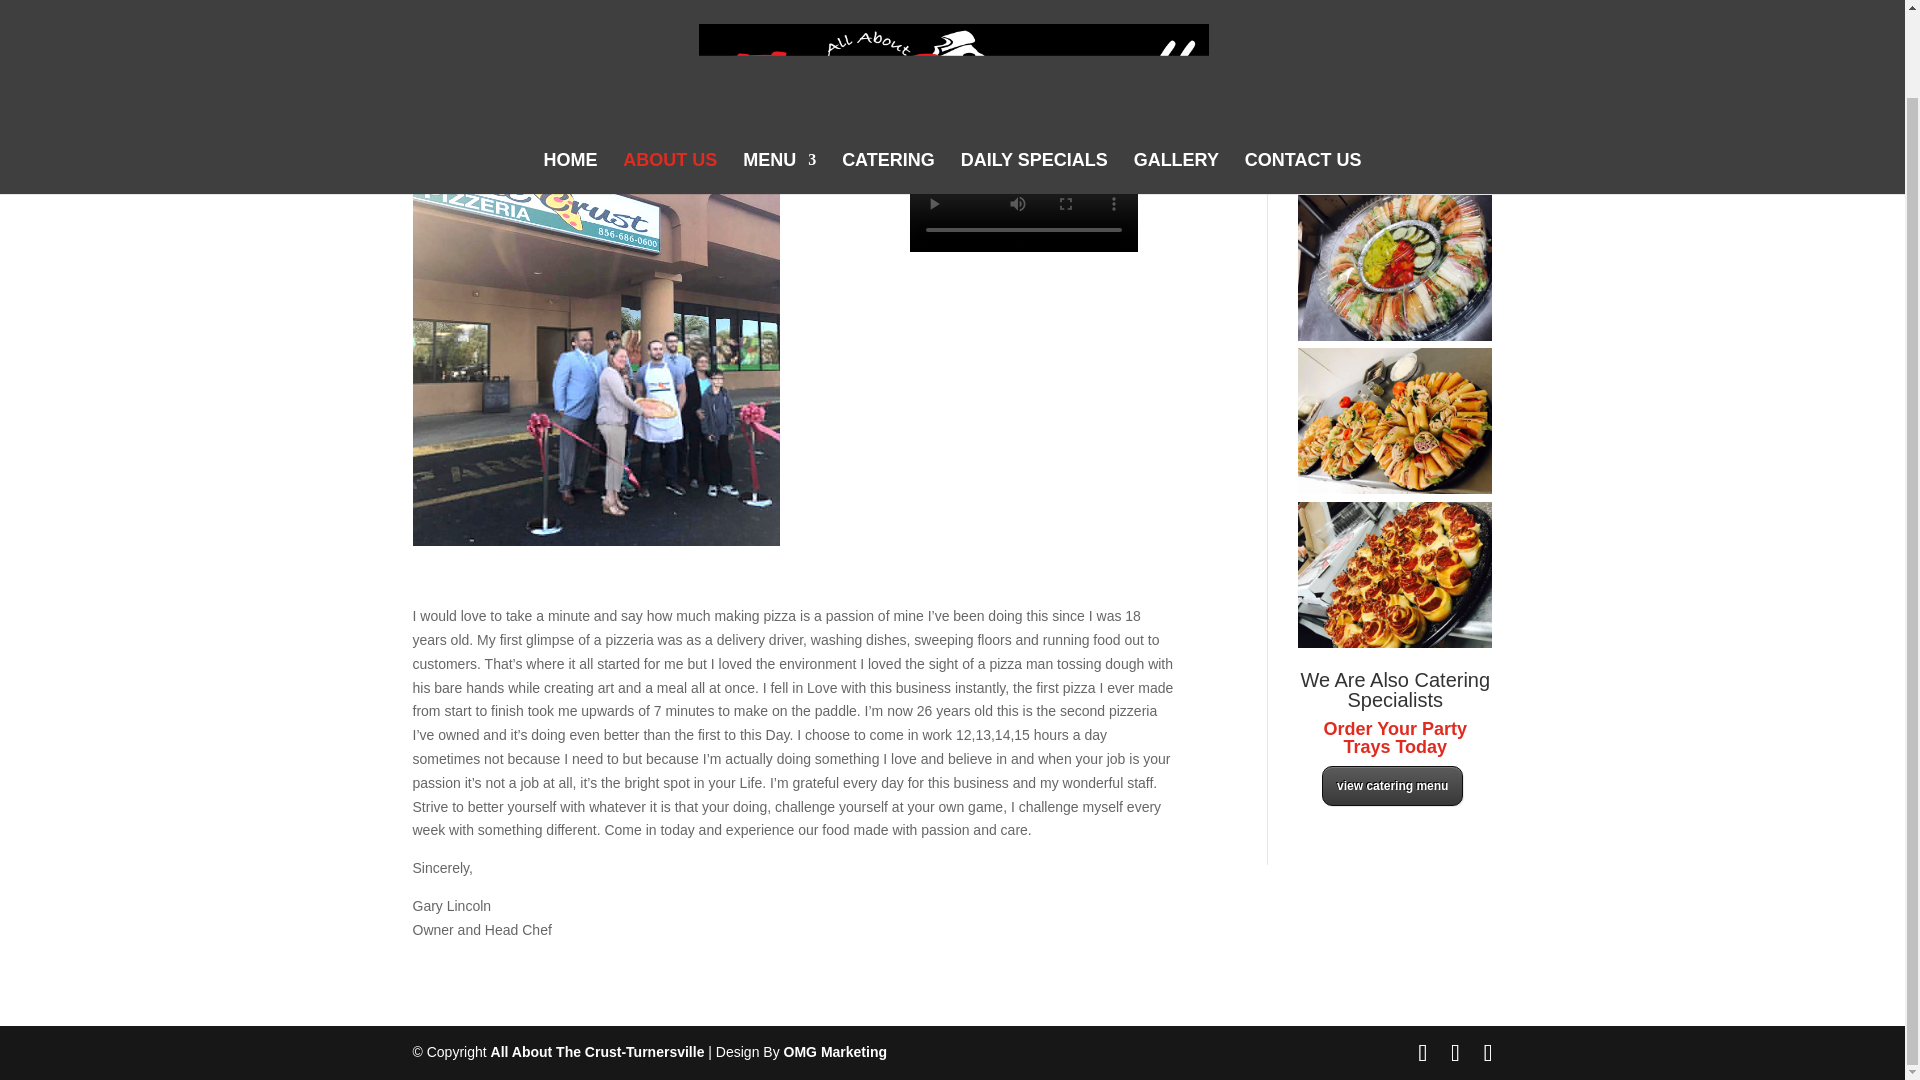  Describe the element at coordinates (780, 80) in the screenshot. I see `MENU` at that location.